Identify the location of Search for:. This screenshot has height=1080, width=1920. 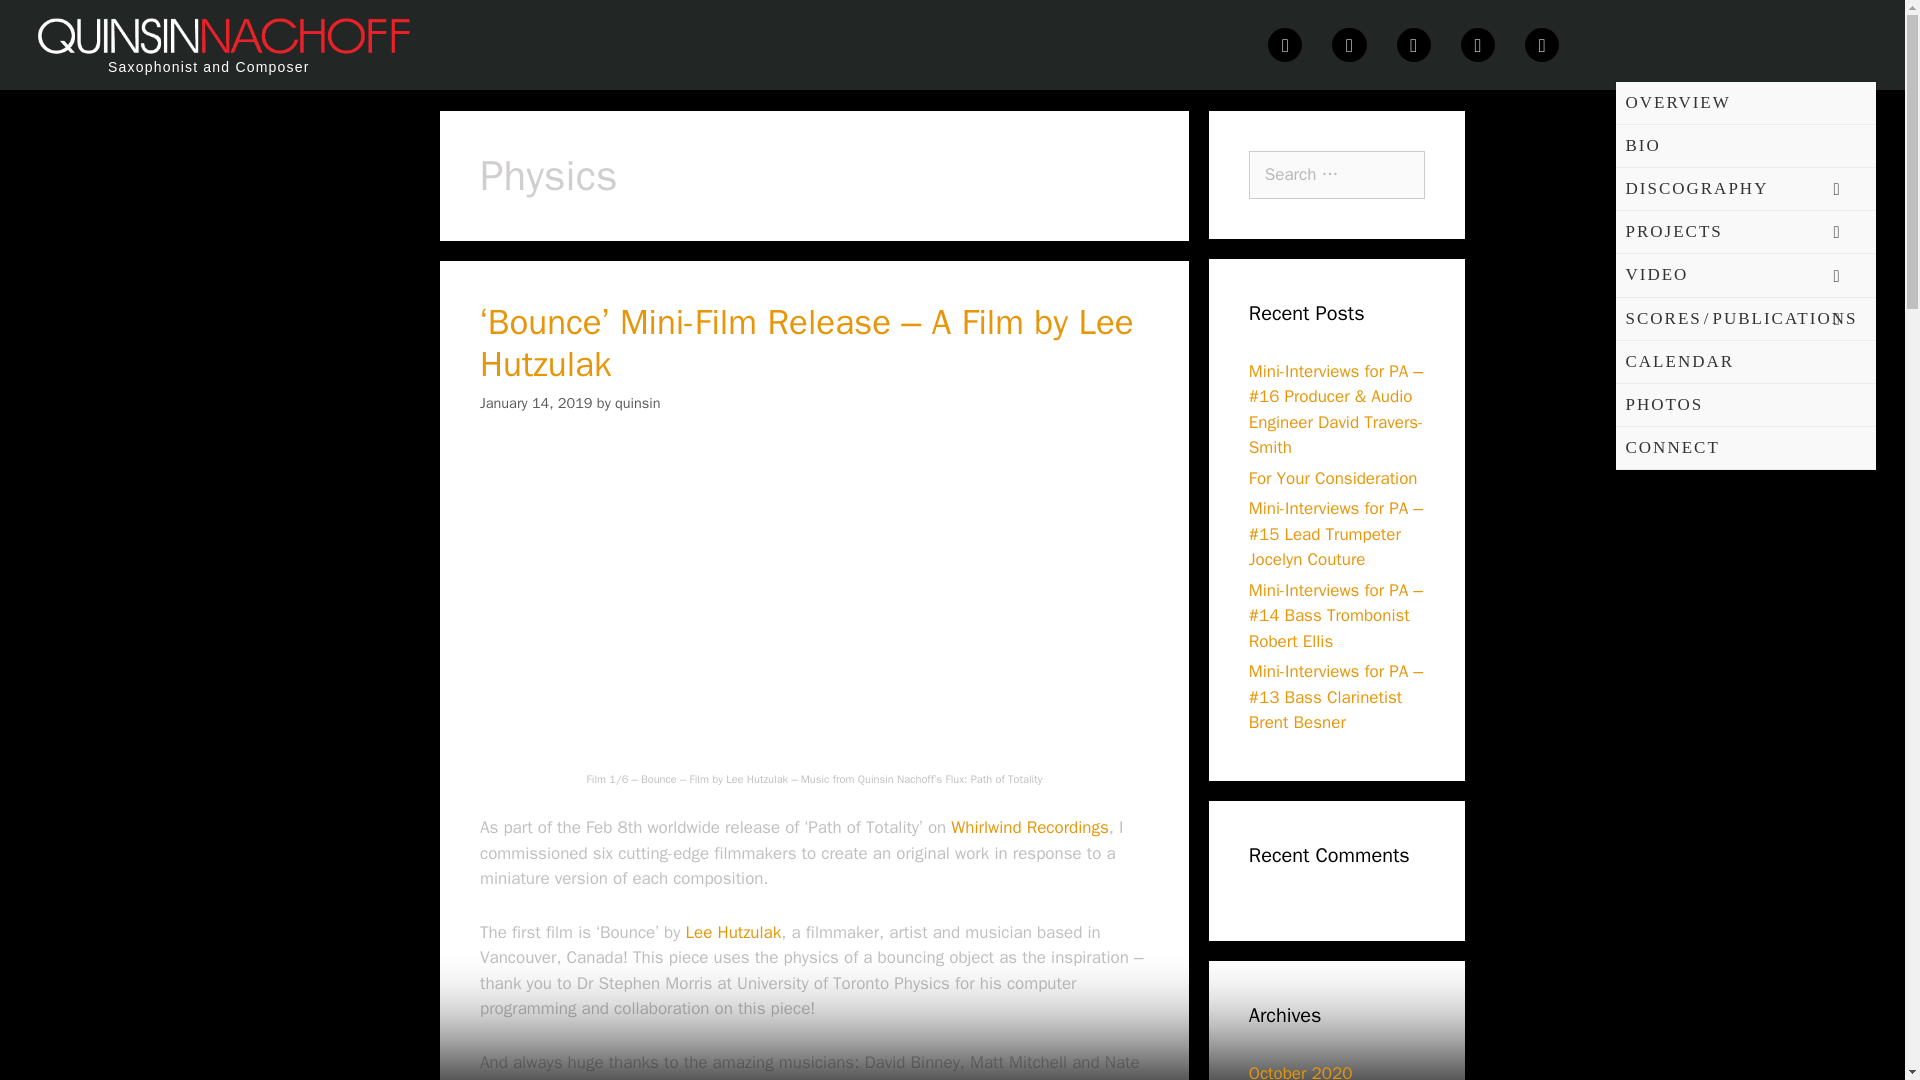
(1336, 174).